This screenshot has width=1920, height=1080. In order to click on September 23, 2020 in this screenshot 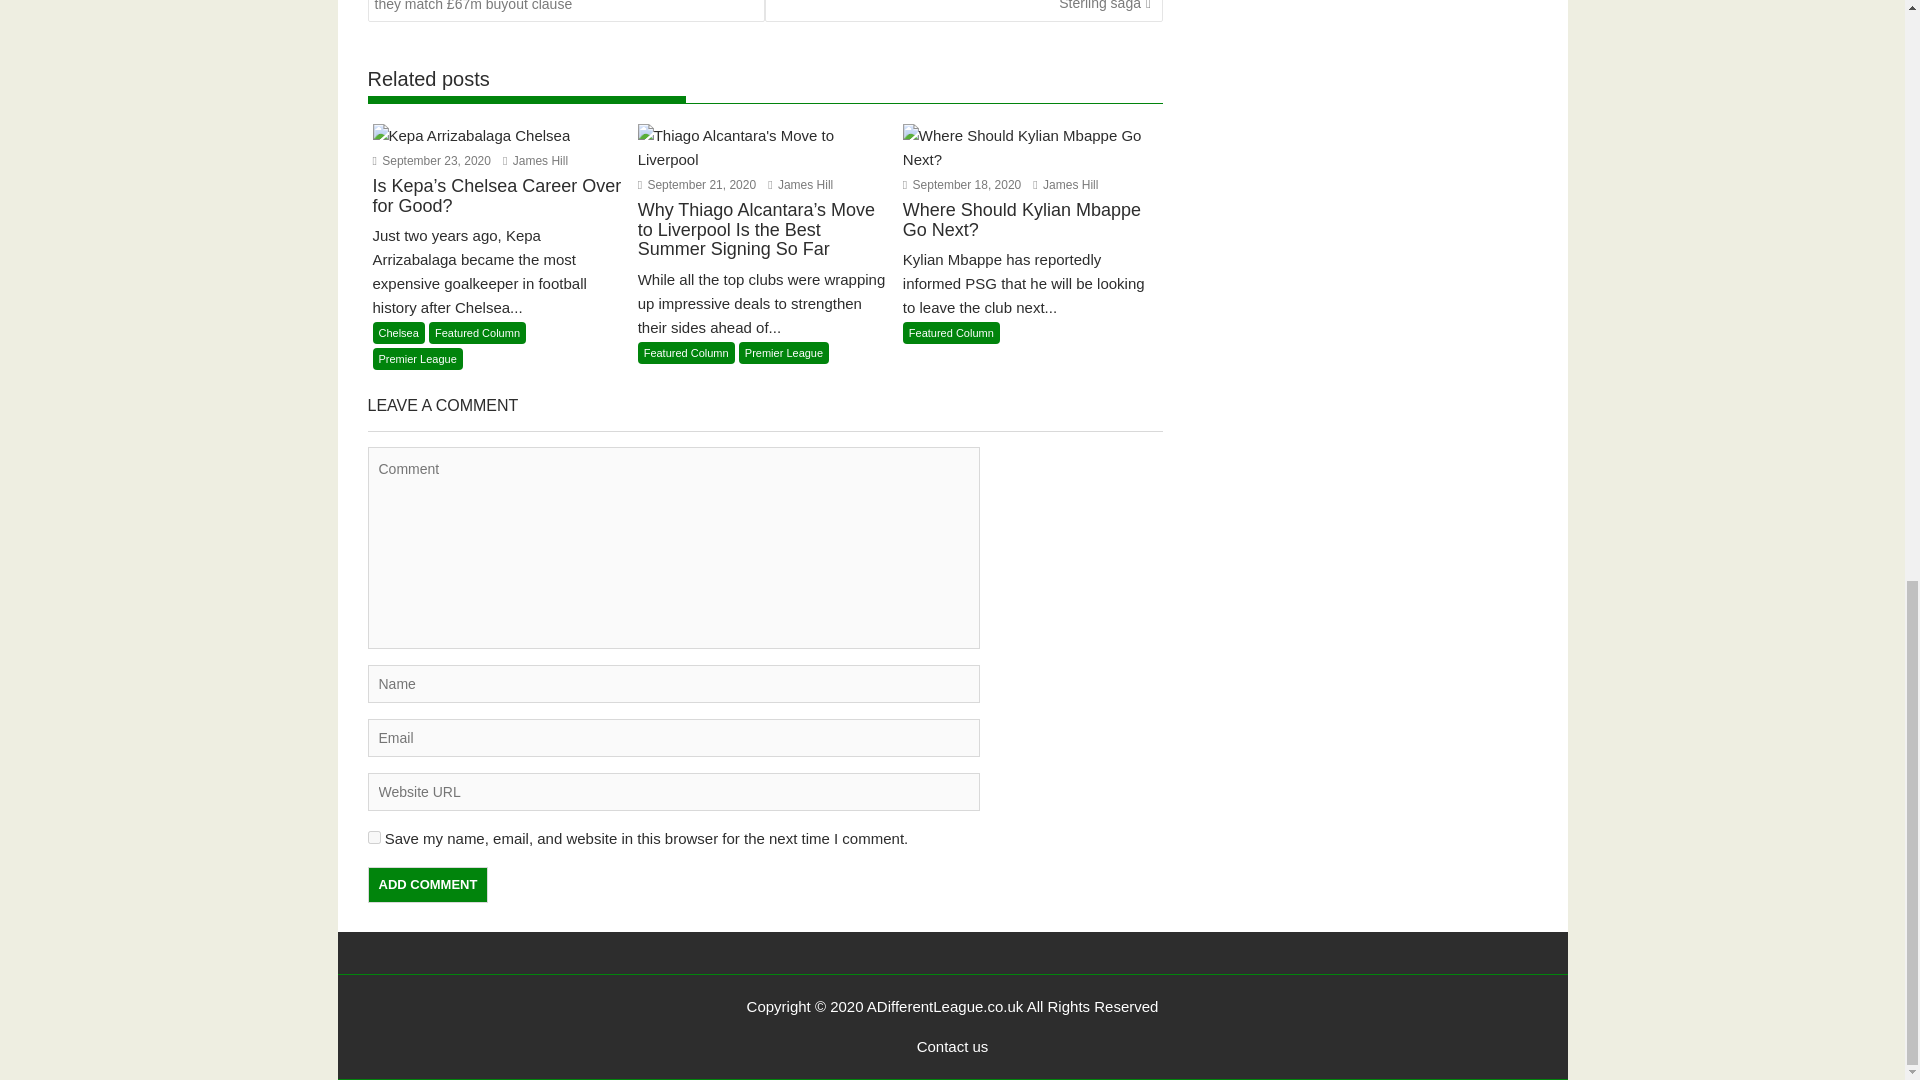, I will do `click(430, 161)`.